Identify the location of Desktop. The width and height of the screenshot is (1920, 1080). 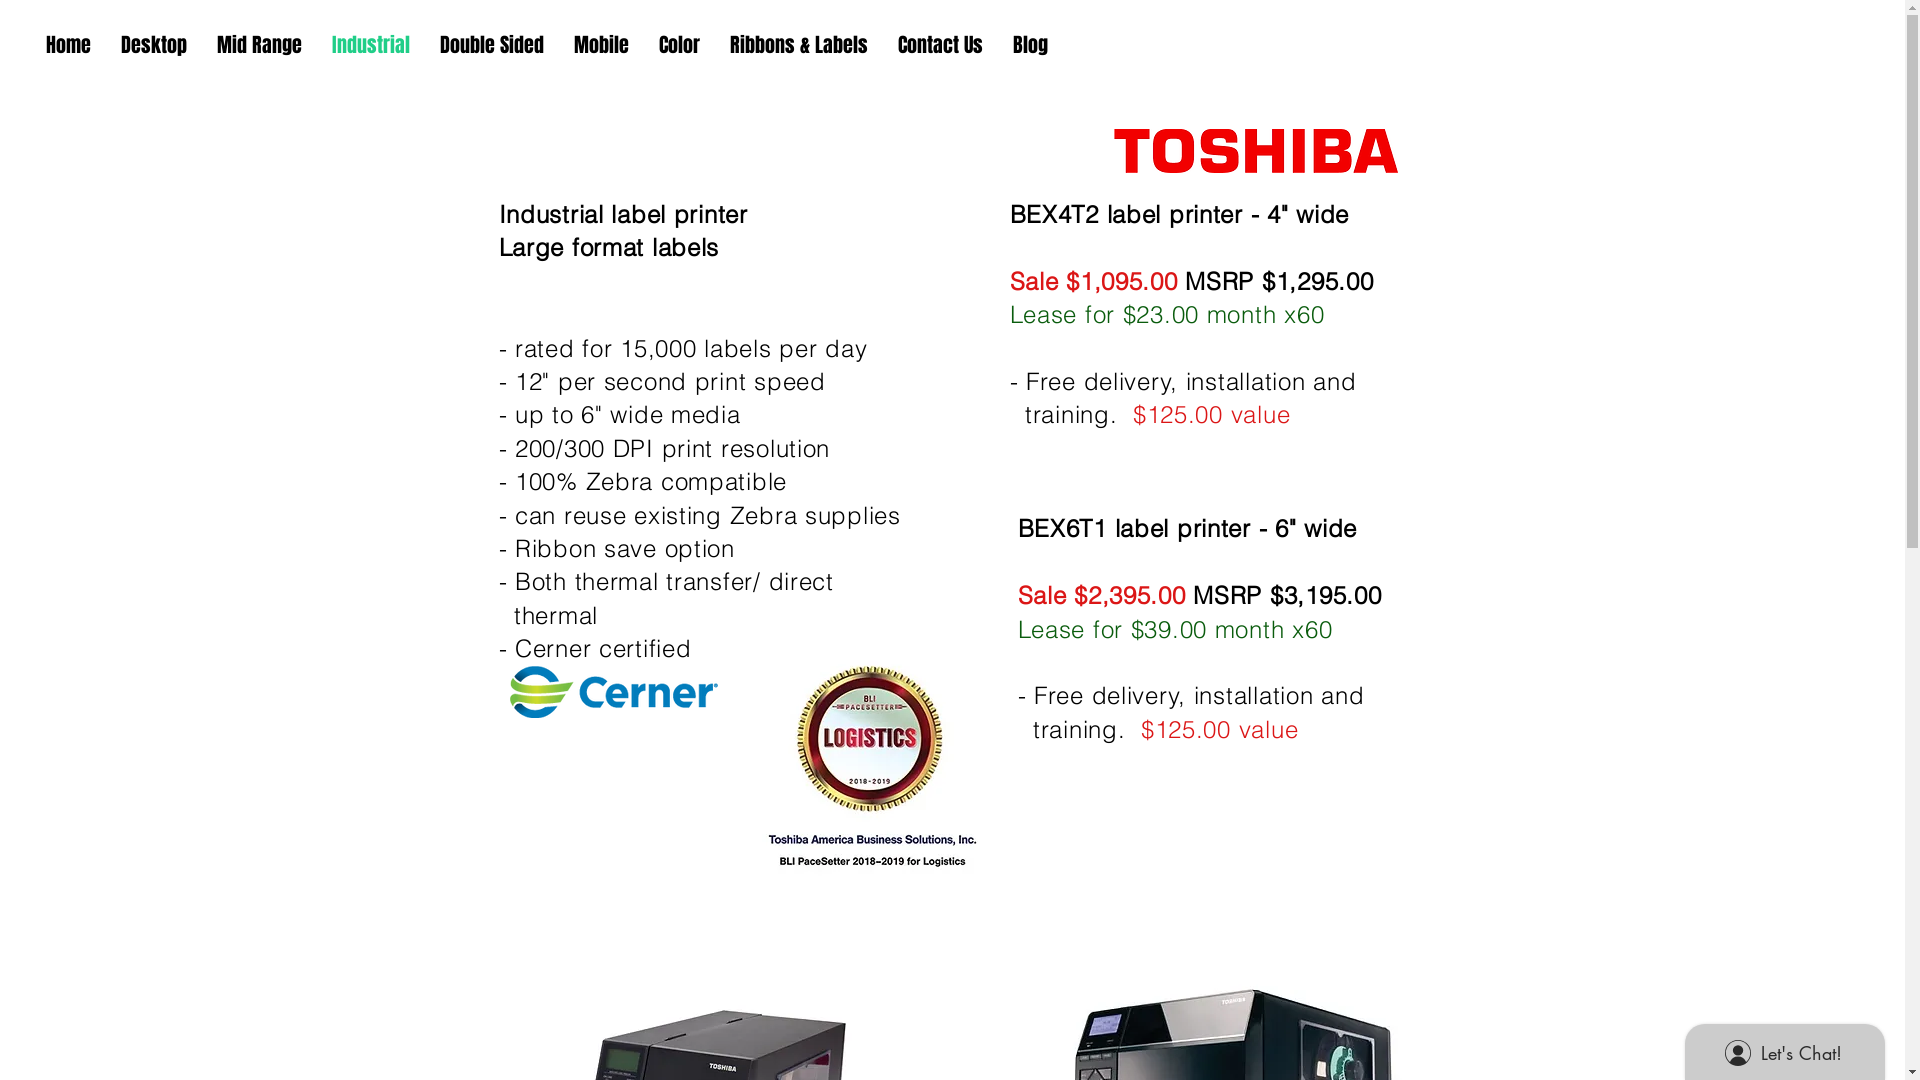
(154, 45).